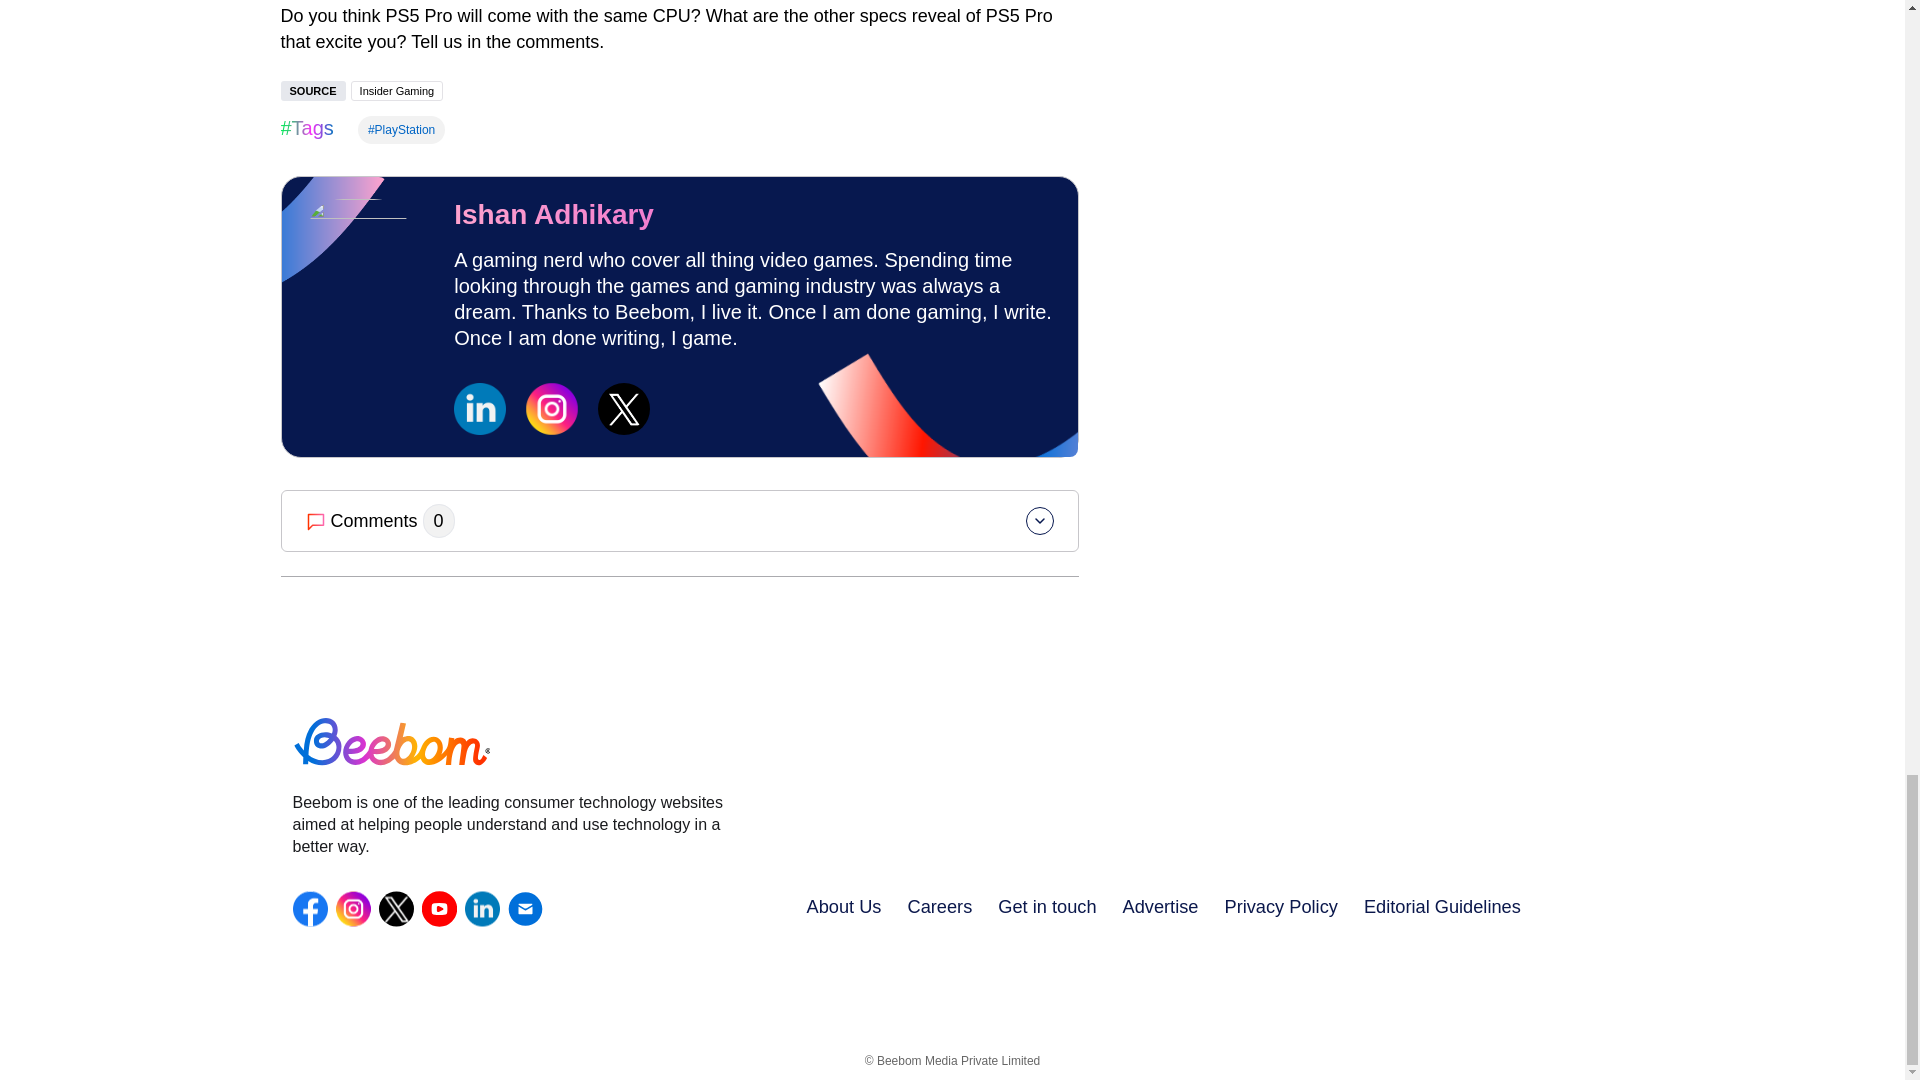 The height and width of the screenshot is (1080, 1920). I want to click on Instagram, so click(353, 908).